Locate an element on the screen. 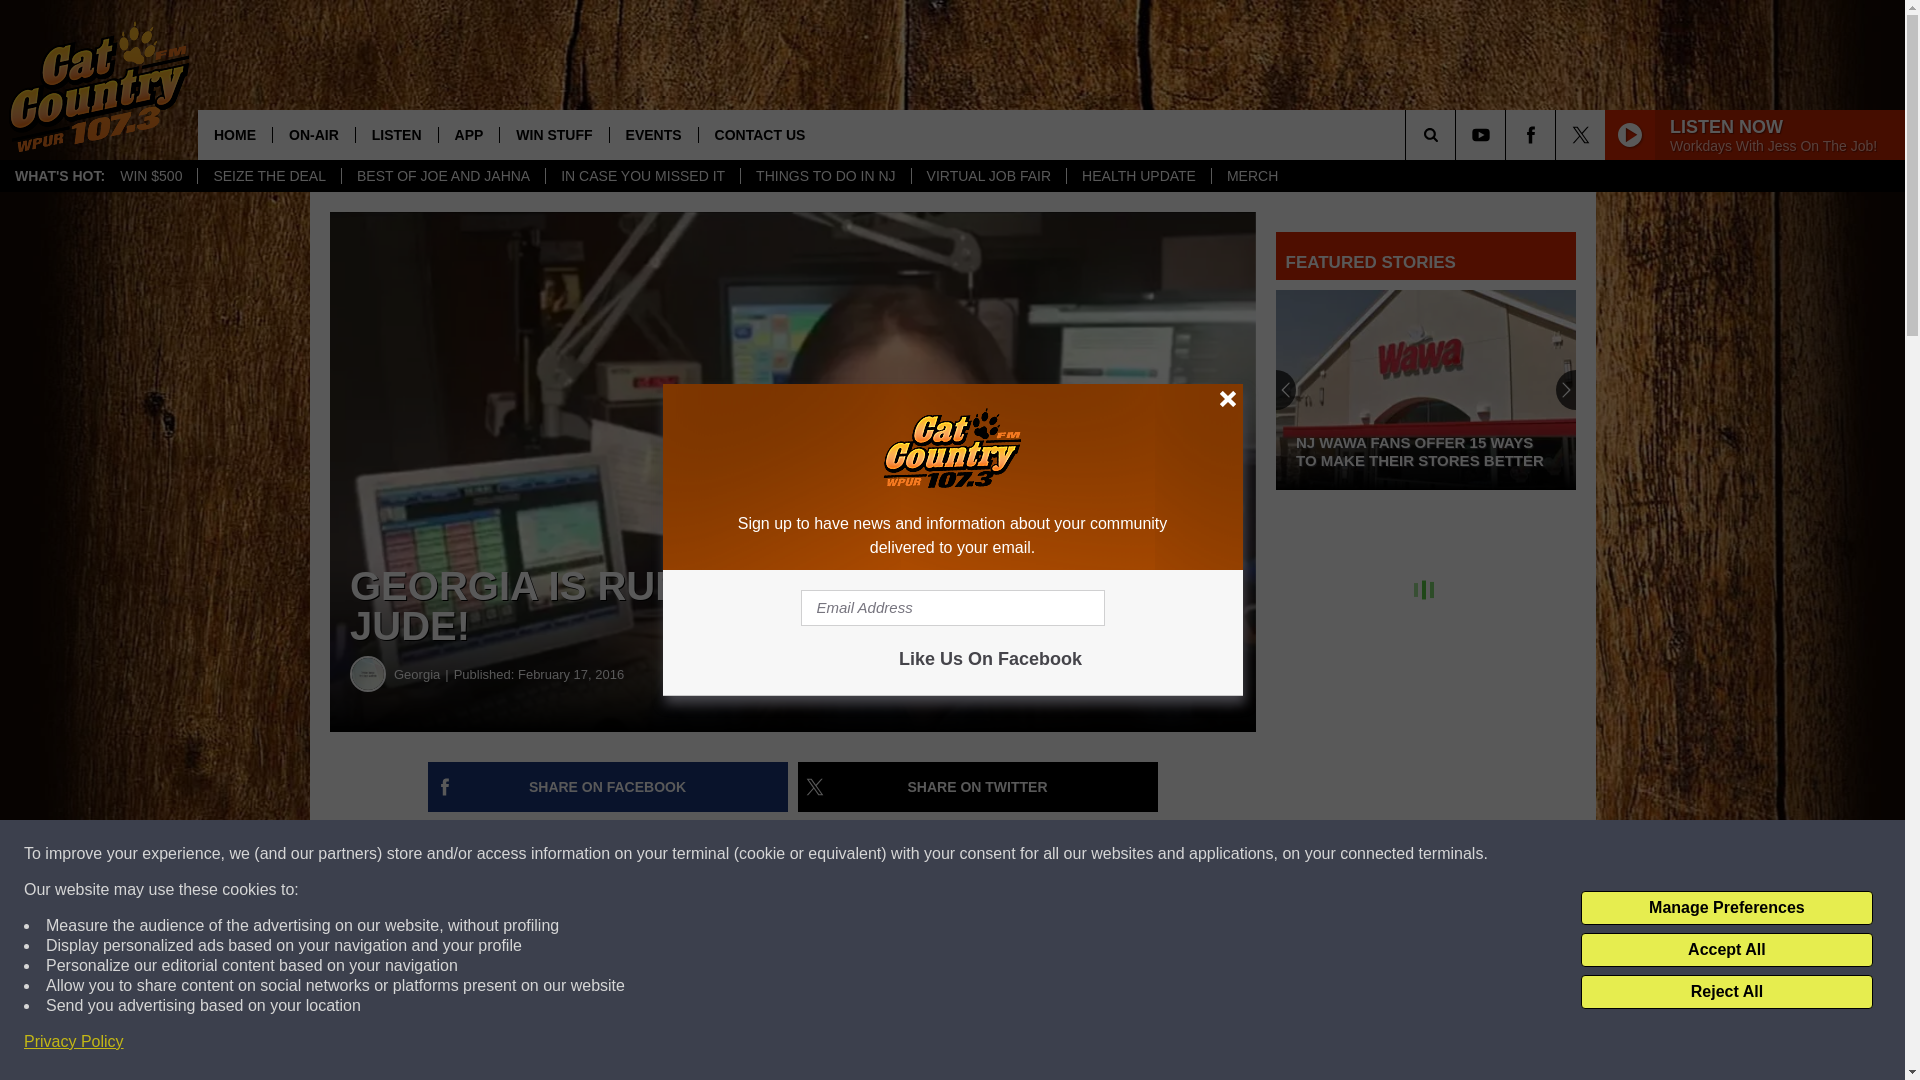 This screenshot has height=1080, width=1920. Privacy Policy is located at coordinates (74, 1042).